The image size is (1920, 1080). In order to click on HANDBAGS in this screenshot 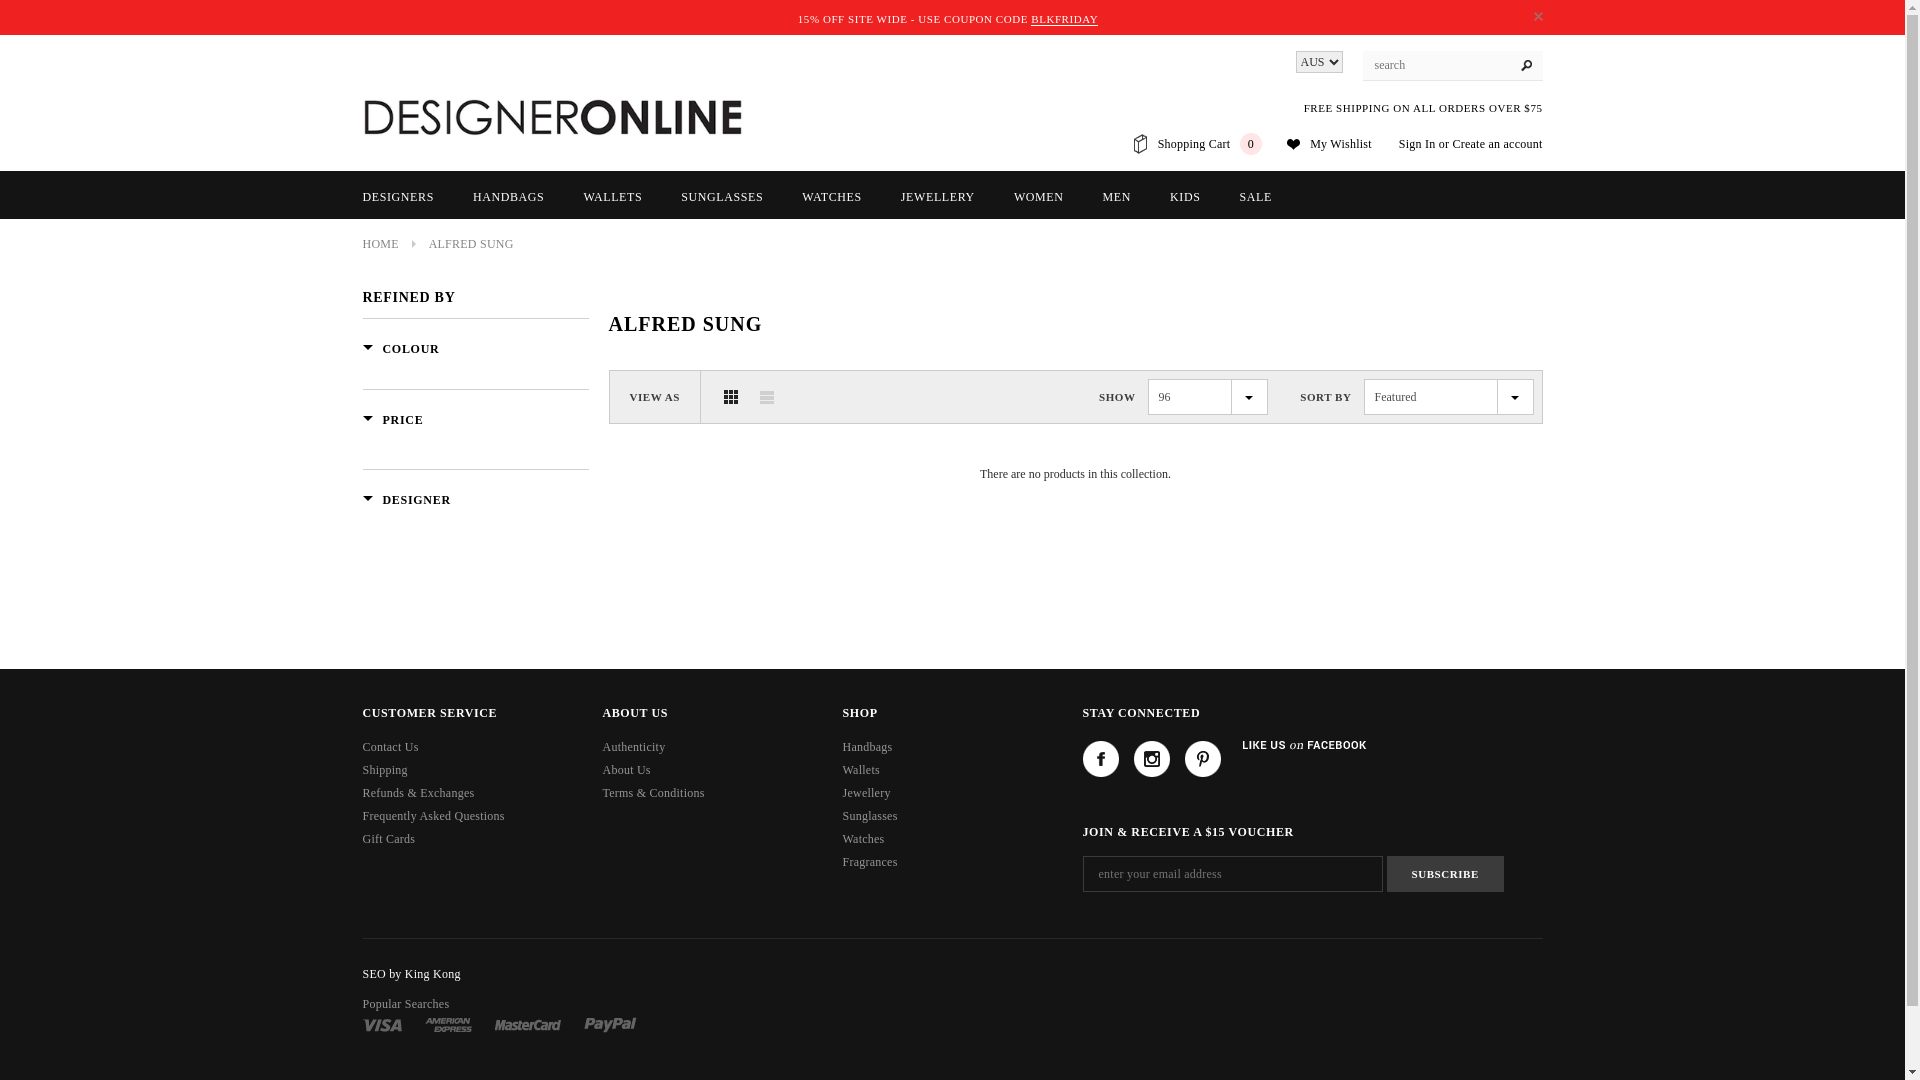, I will do `click(508, 196)`.